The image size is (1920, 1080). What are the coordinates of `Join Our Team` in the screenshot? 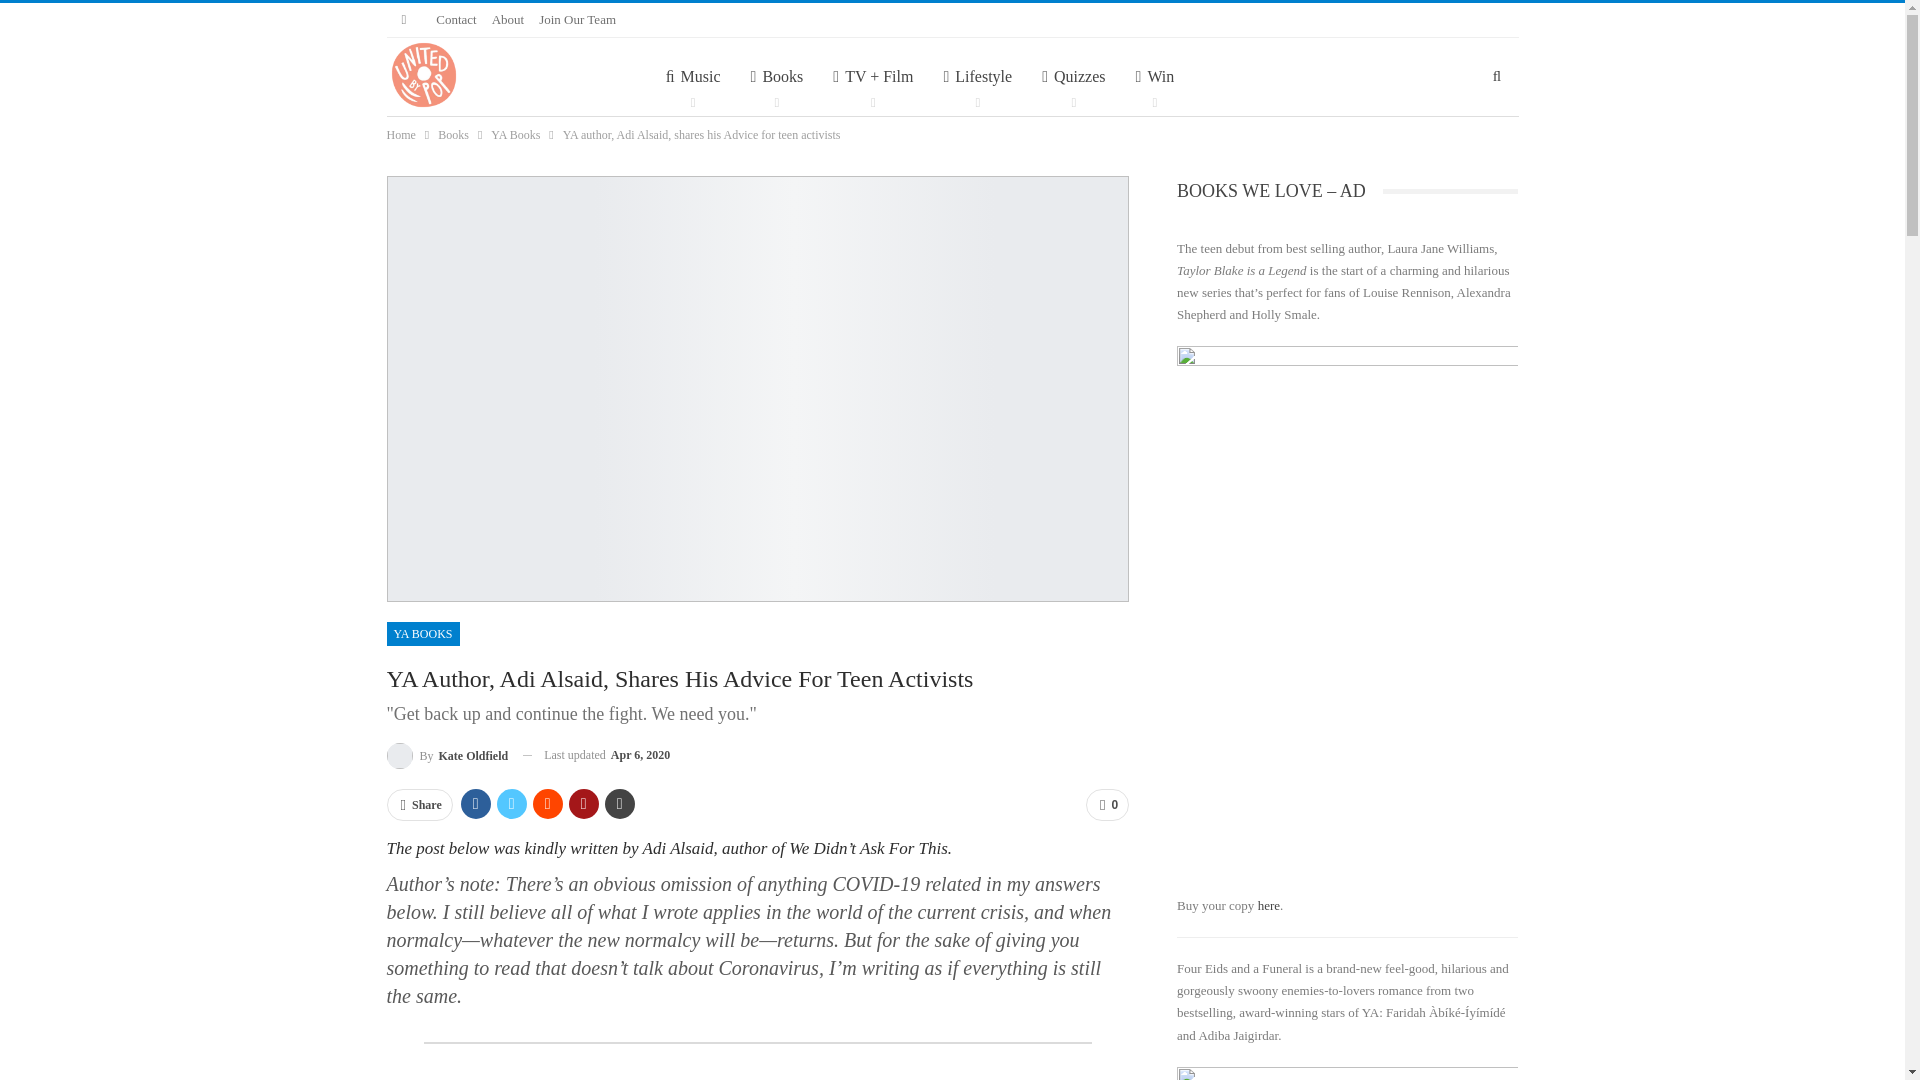 It's located at (578, 19).